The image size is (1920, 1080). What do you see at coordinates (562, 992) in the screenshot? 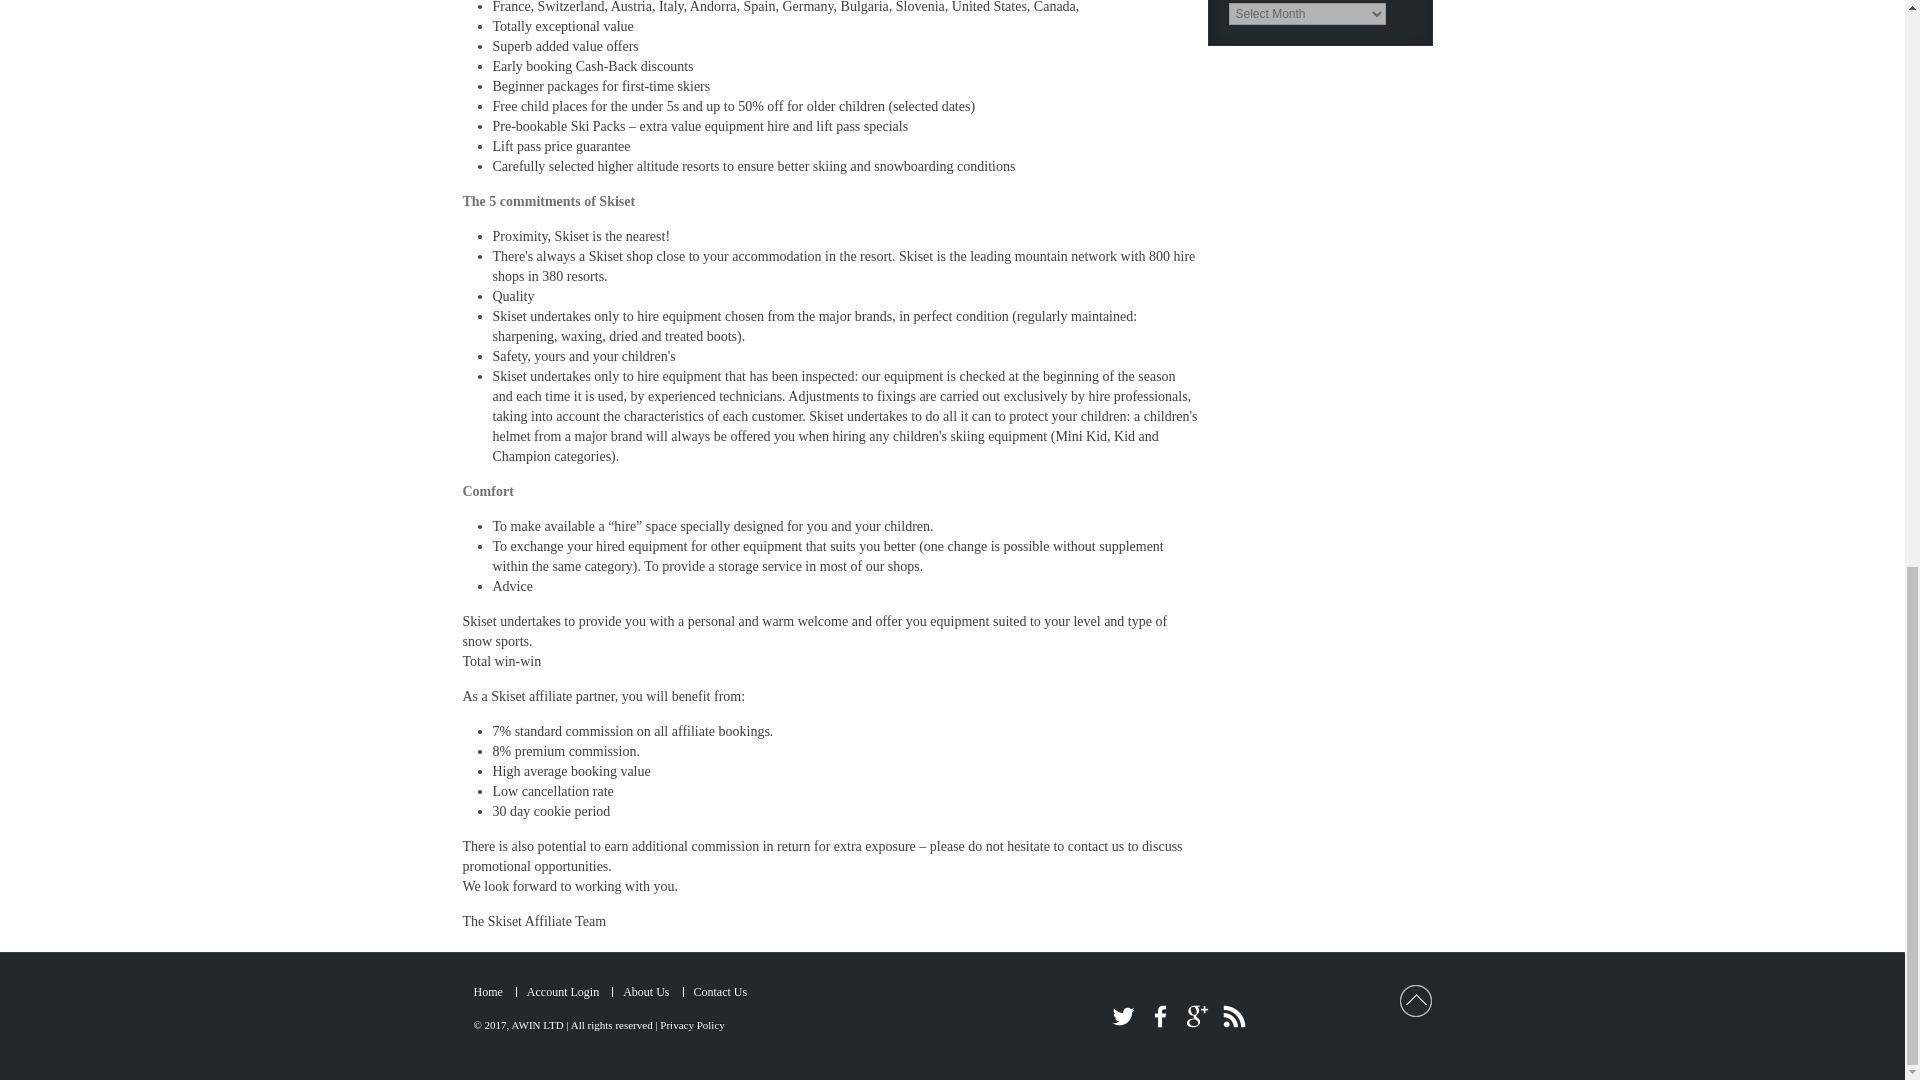
I see `Account Login` at bounding box center [562, 992].